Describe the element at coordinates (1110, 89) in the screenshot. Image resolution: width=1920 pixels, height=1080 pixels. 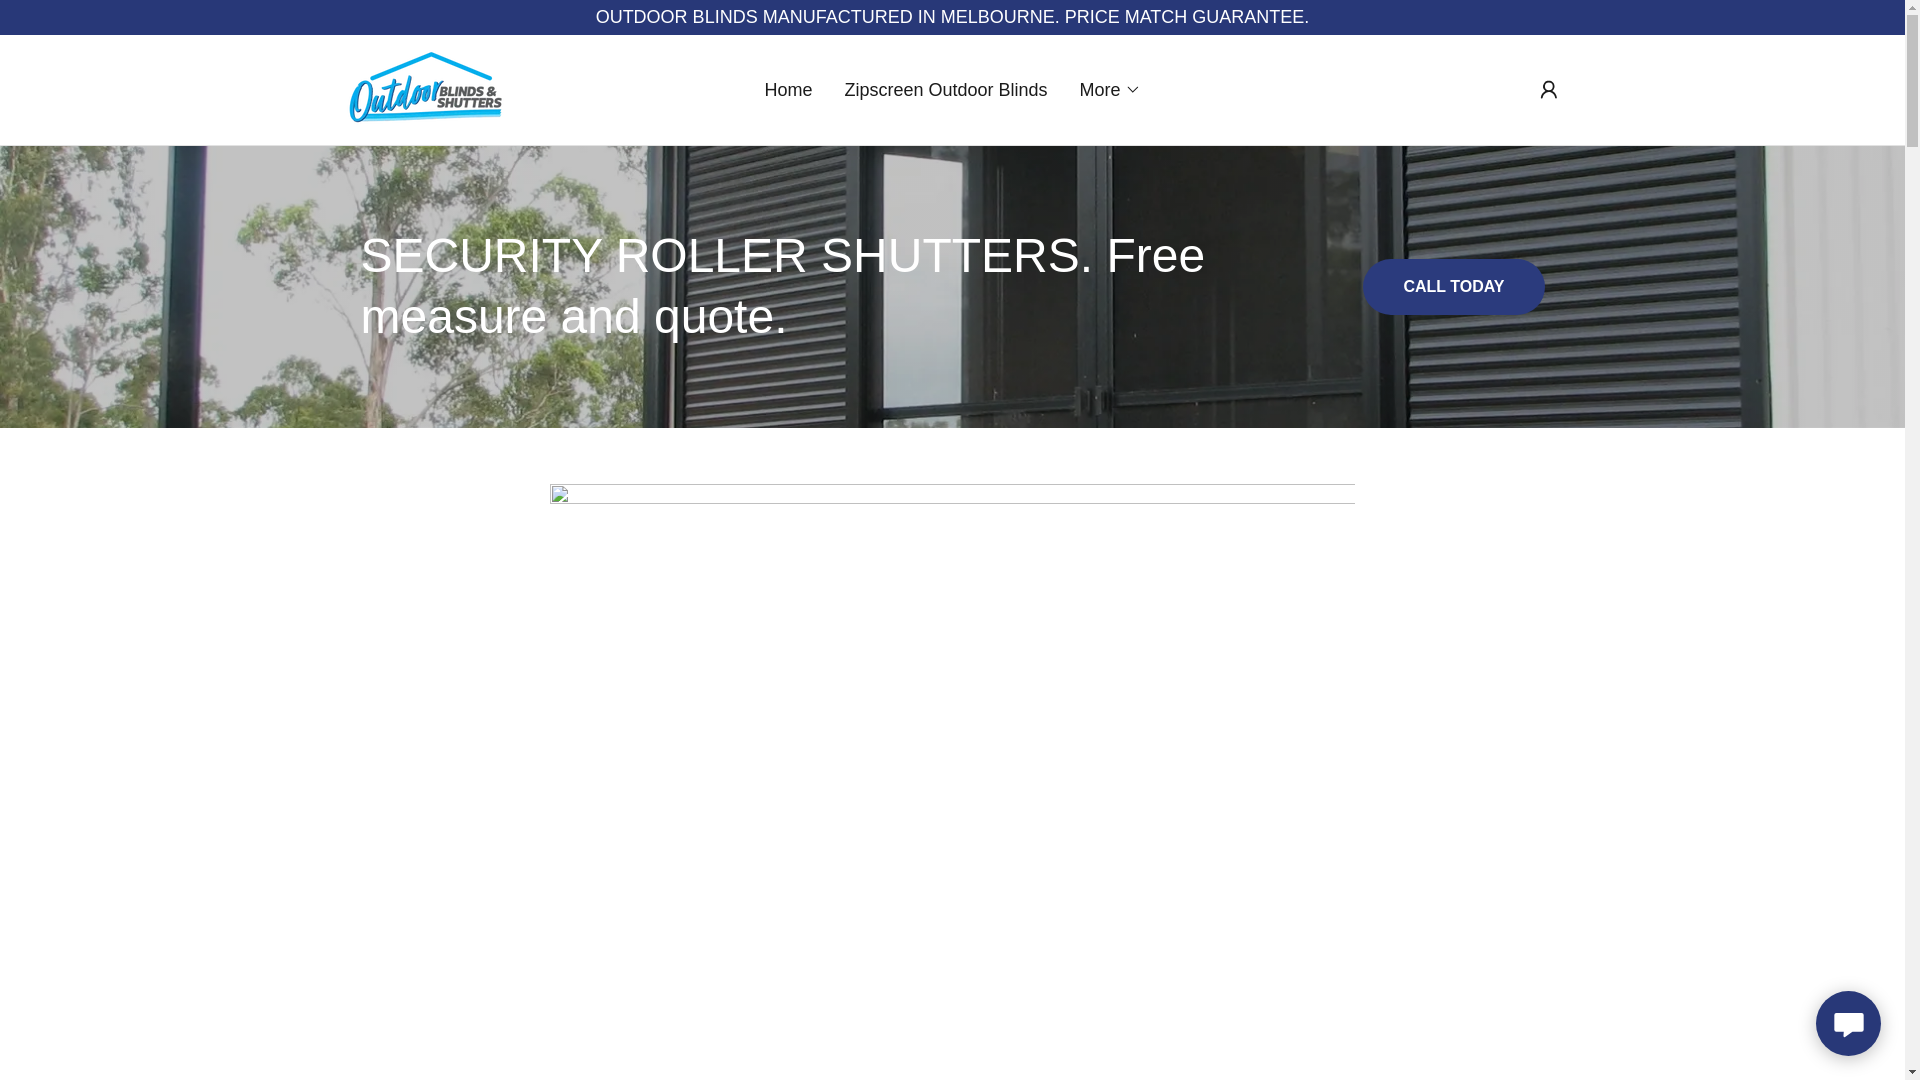
I see `More` at that location.